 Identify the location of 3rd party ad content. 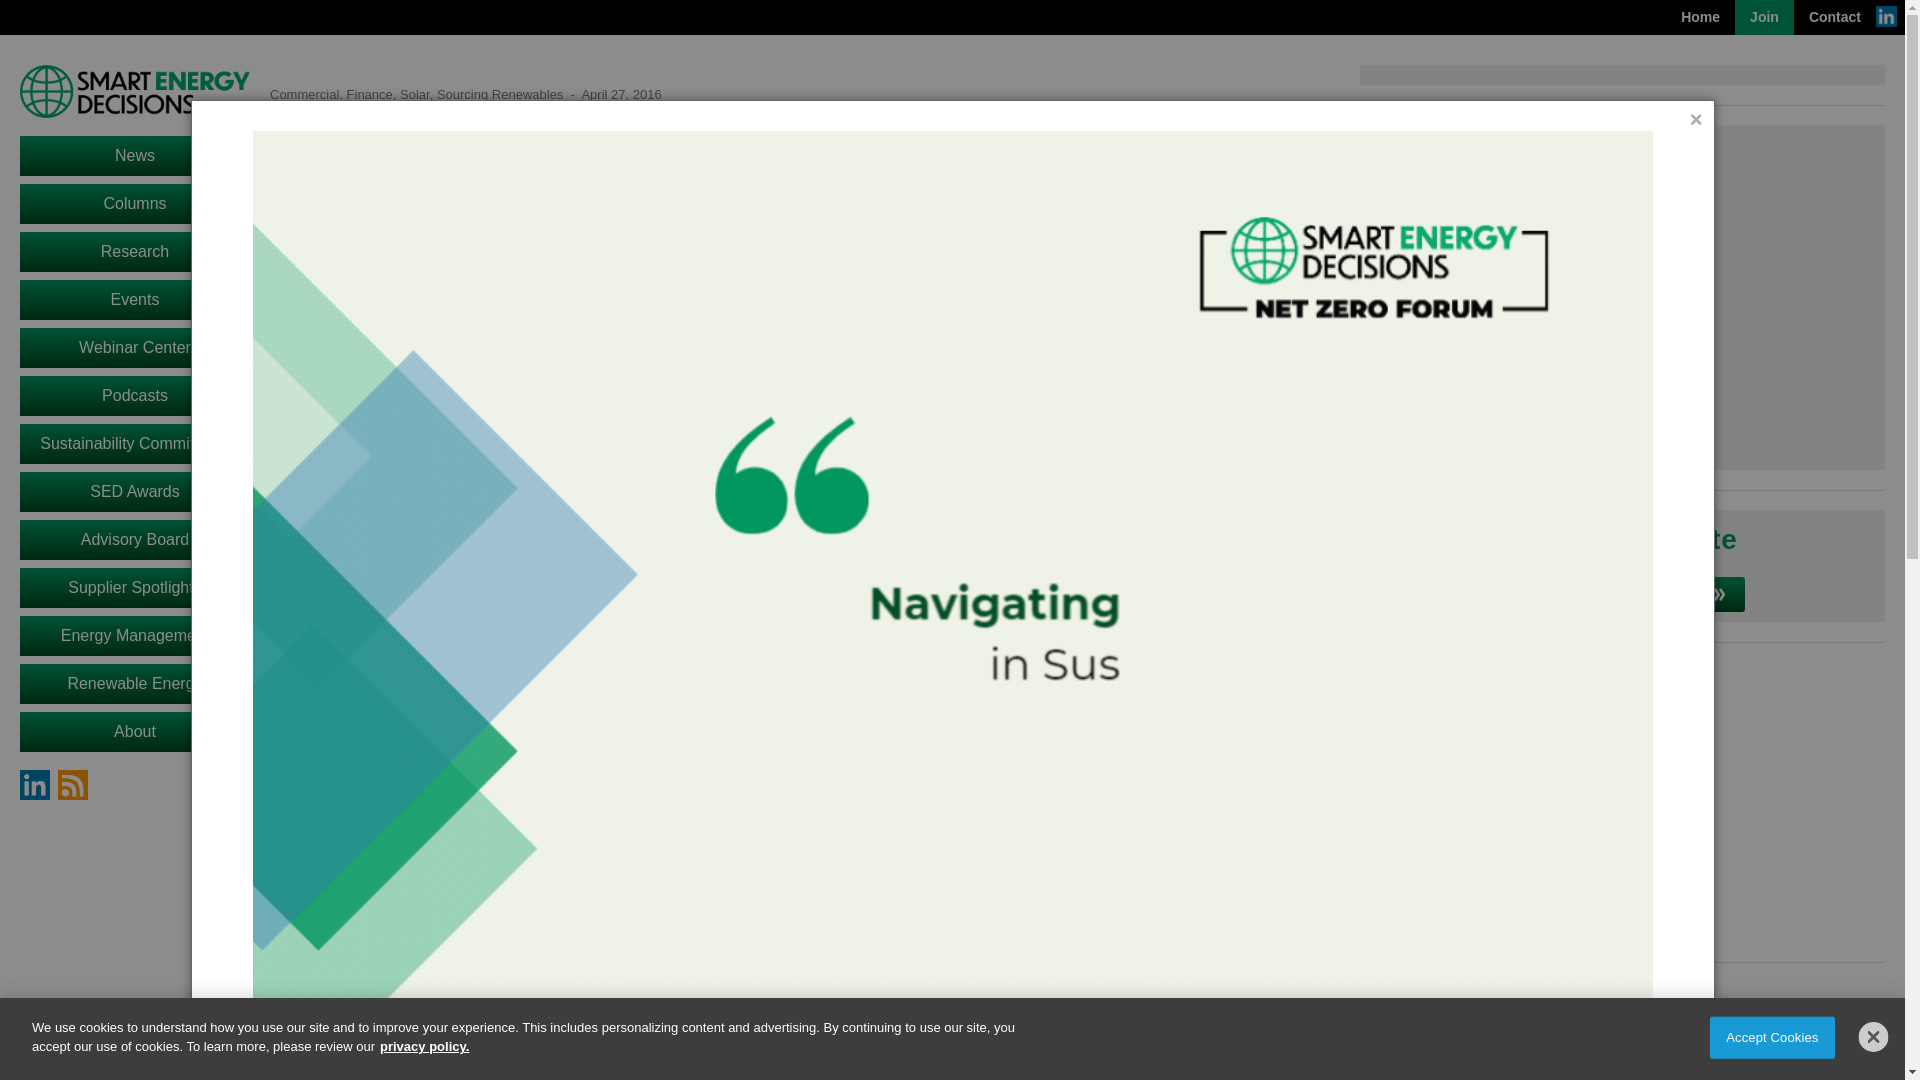
(1621, 802).